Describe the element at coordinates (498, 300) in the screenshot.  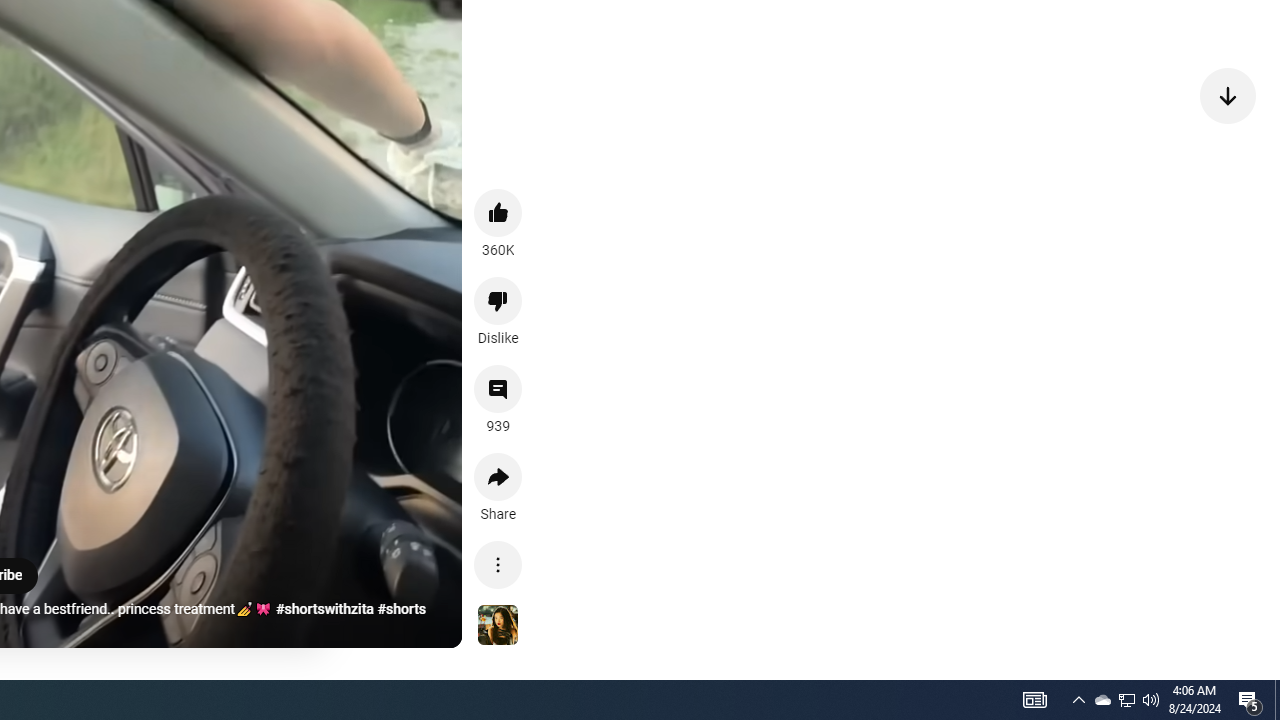
I see `Dislike this video` at that location.